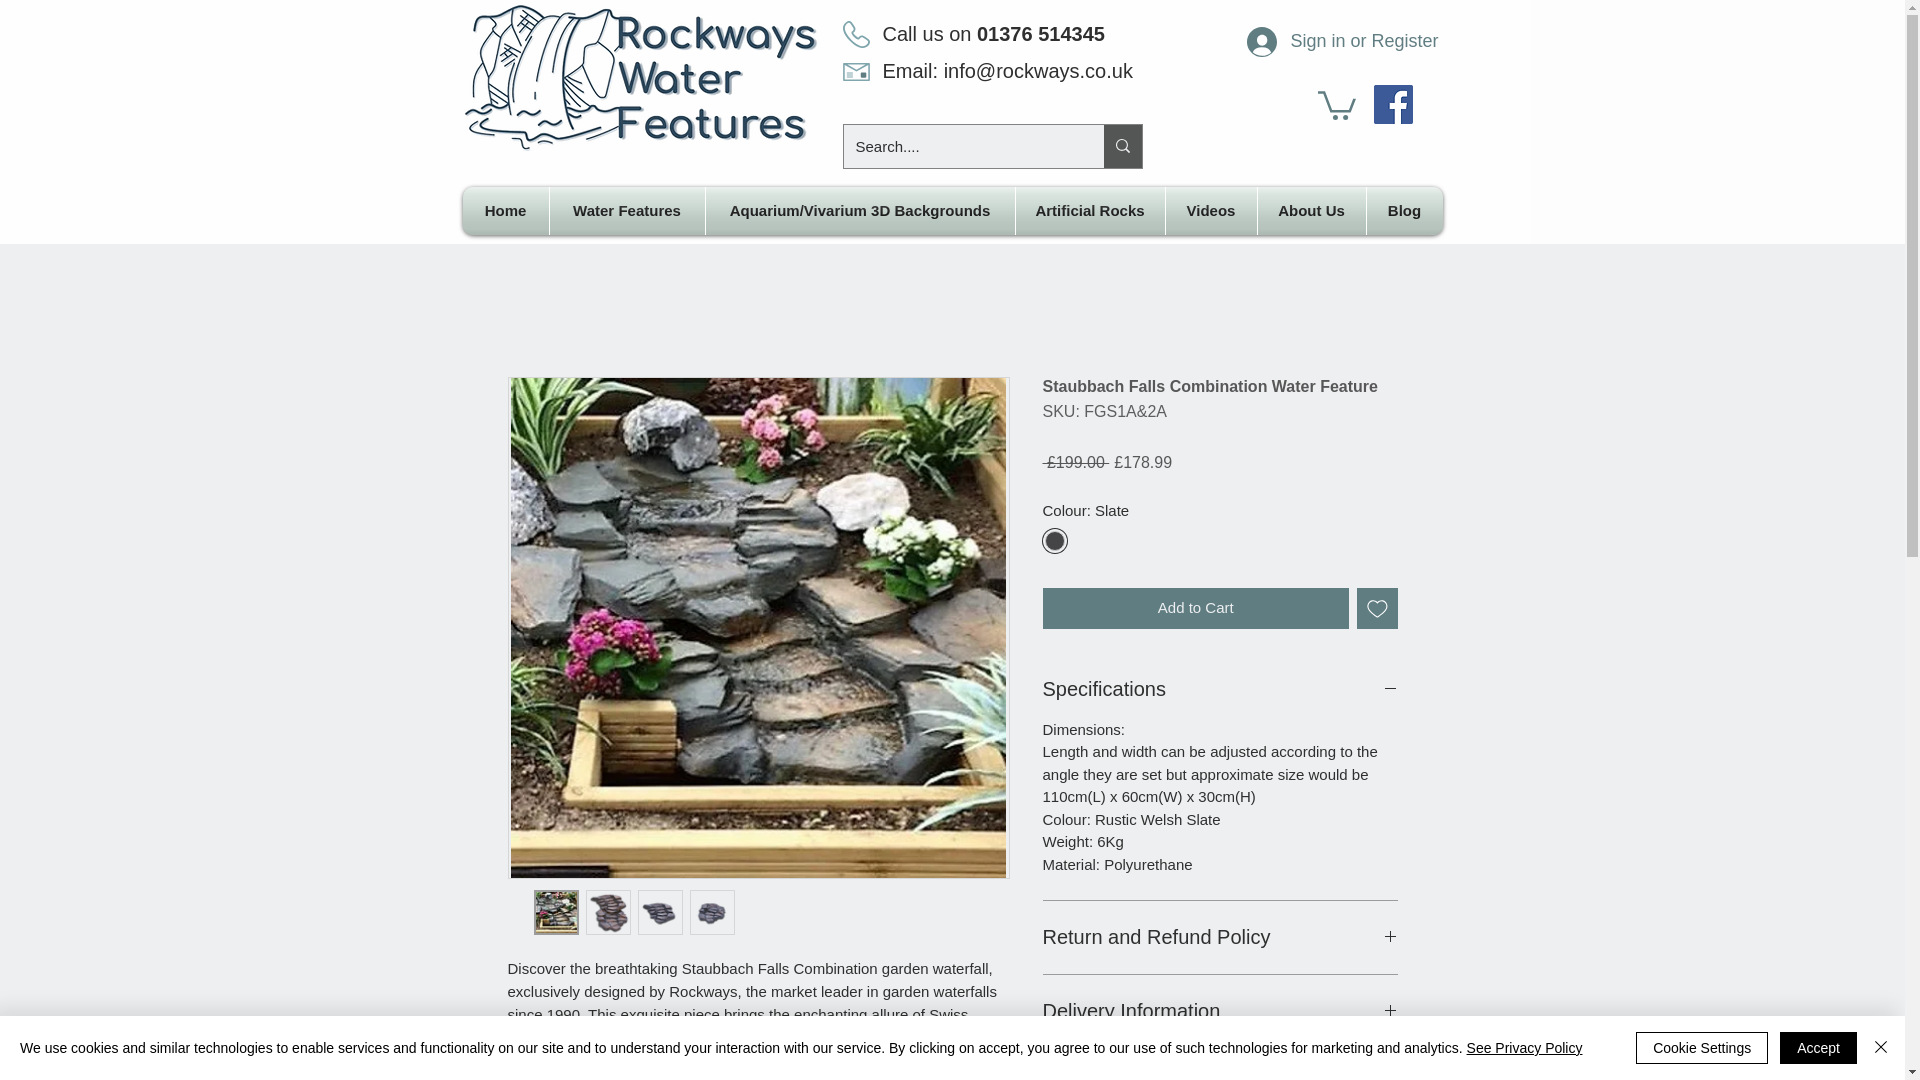 The width and height of the screenshot is (1920, 1080). Describe the element at coordinates (1220, 1011) in the screenshot. I see `Delivery Information` at that location.